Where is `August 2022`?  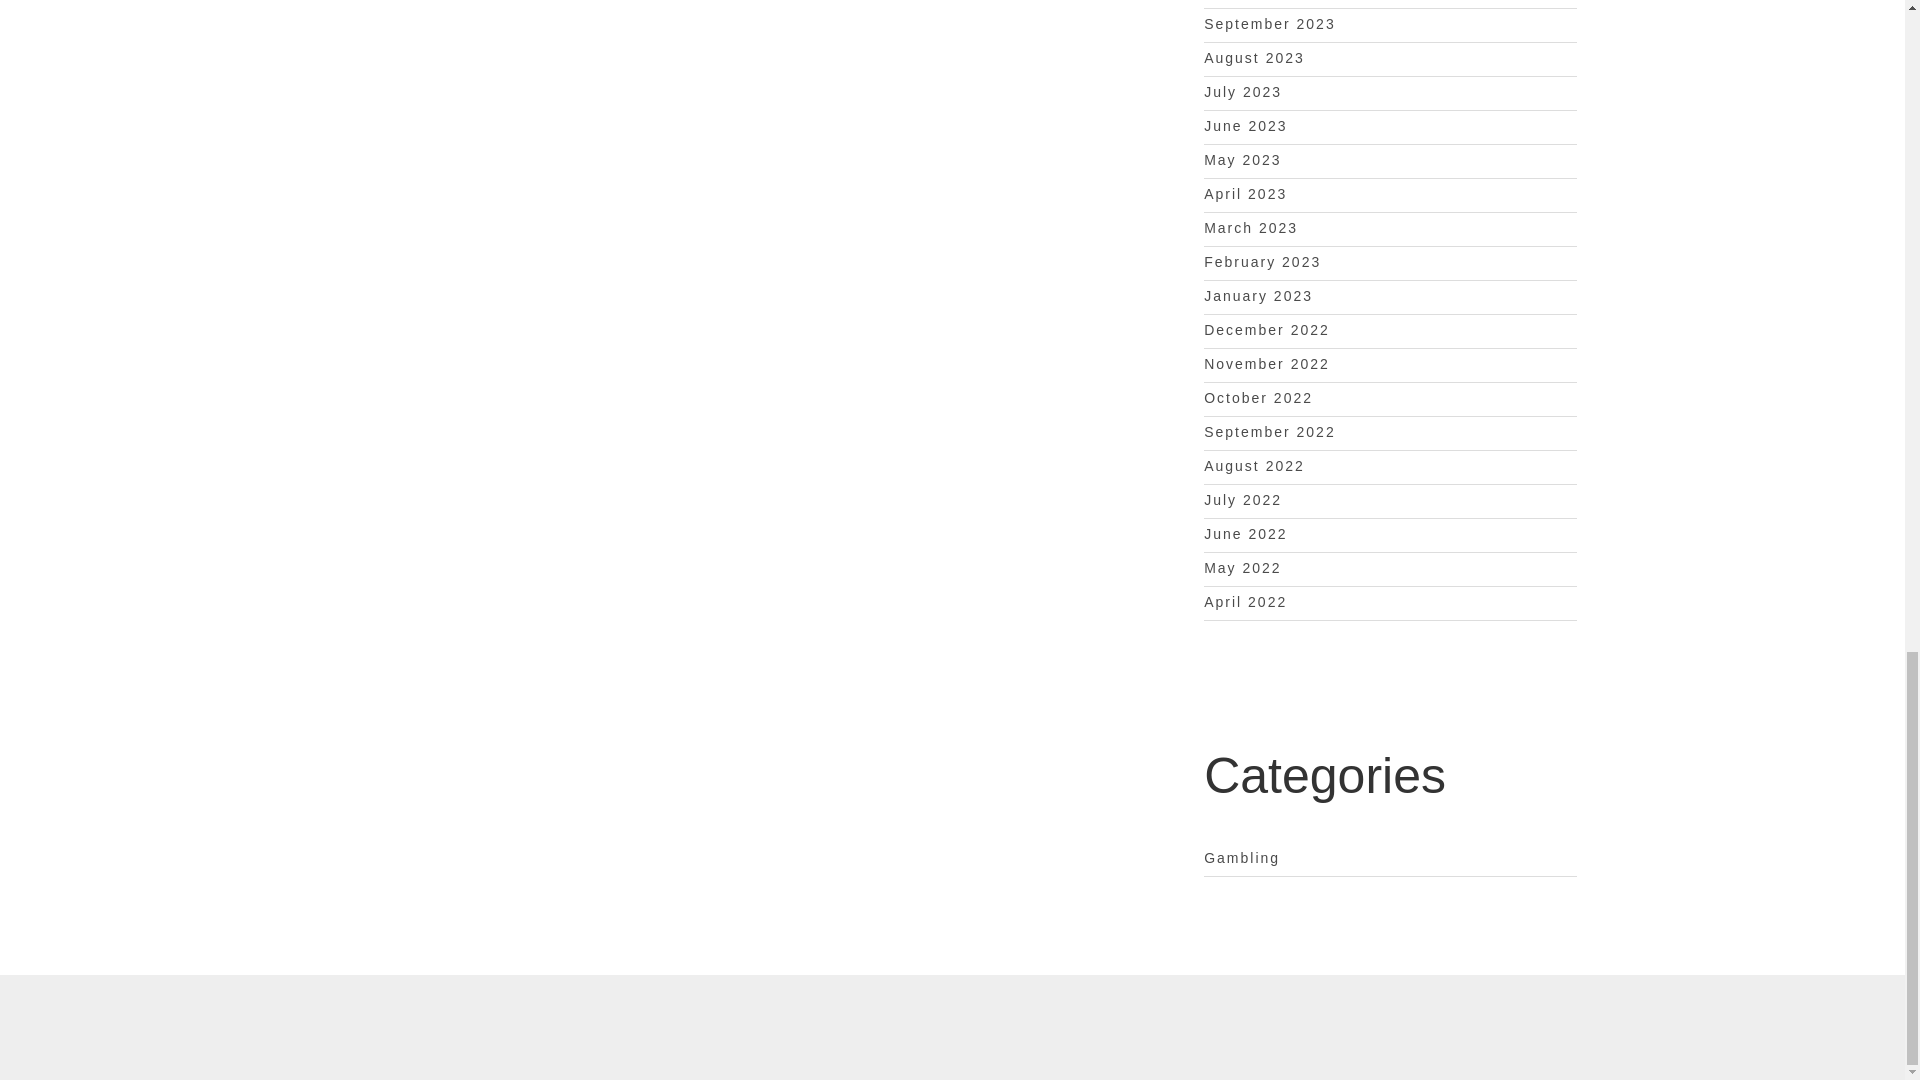 August 2022 is located at coordinates (1254, 466).